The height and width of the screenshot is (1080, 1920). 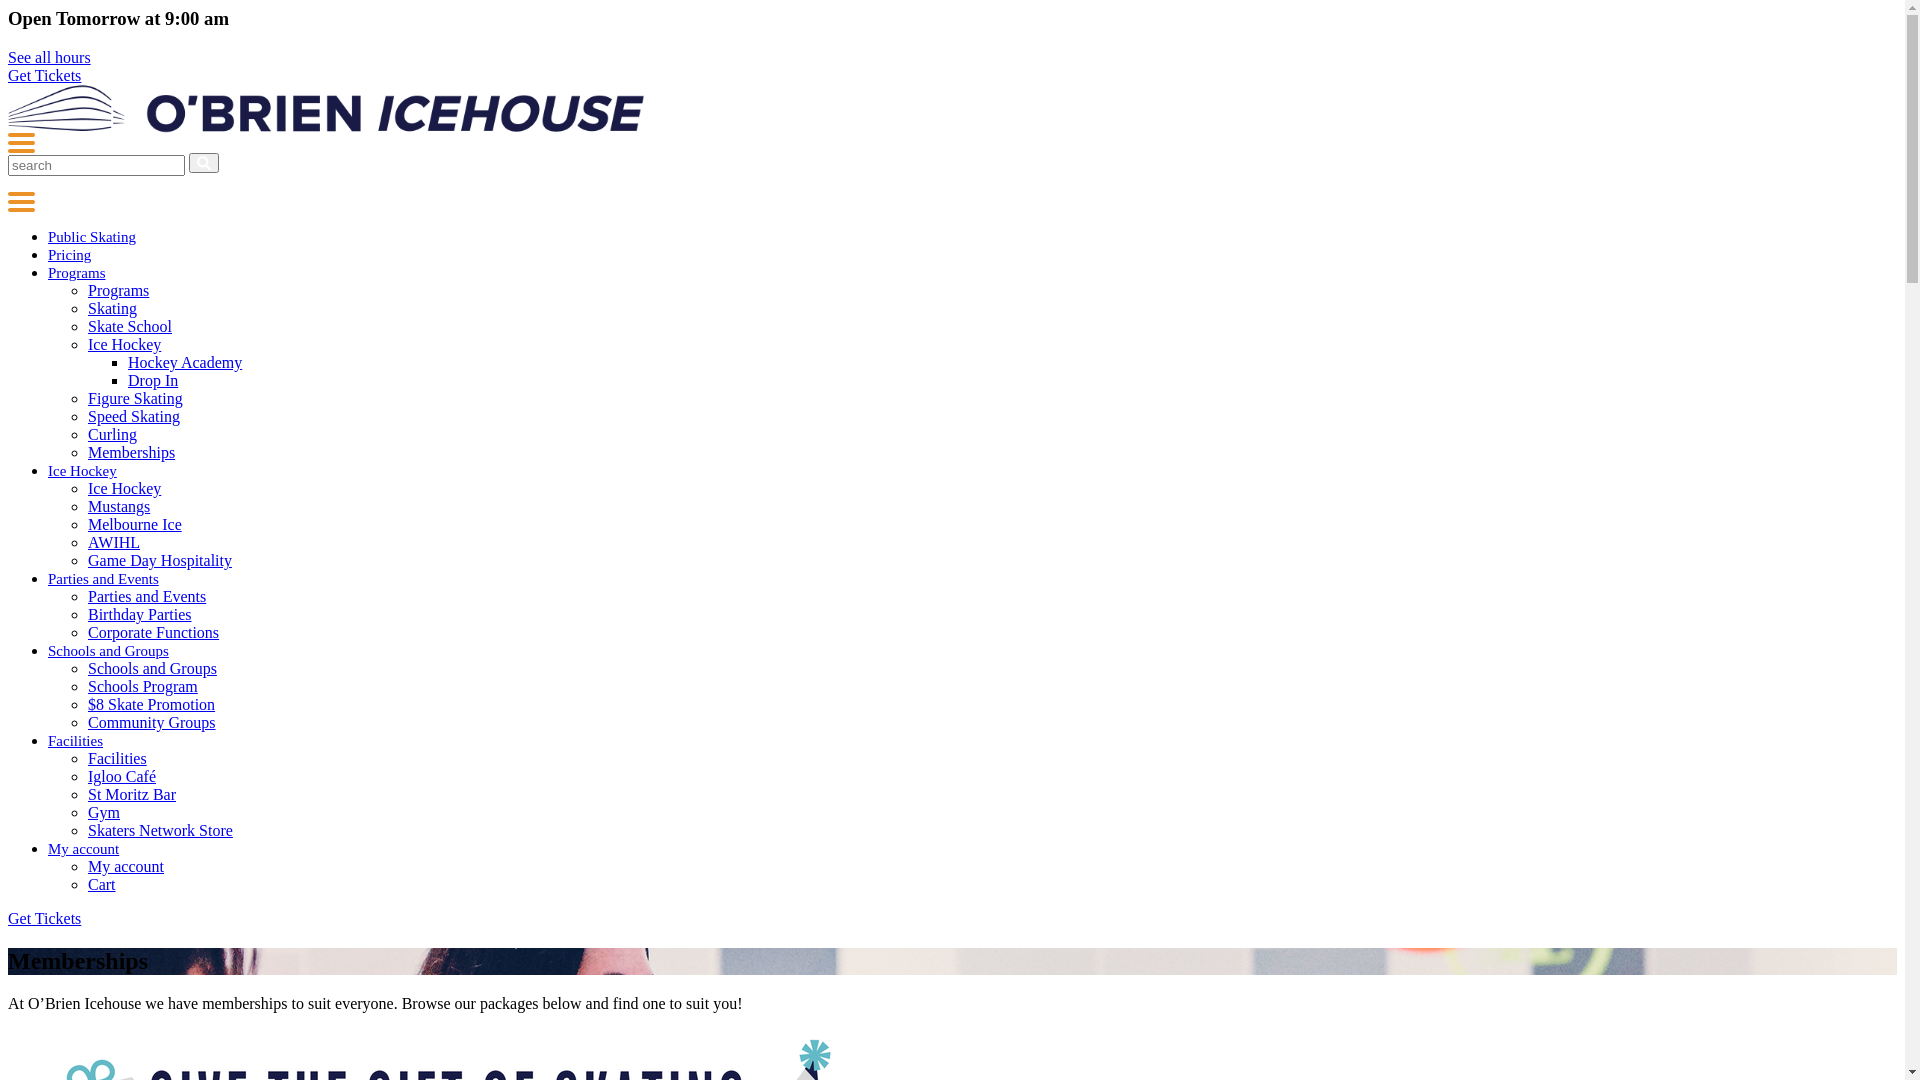 What do you see at coordinates (114, 542) in the screenshot?
I see `AWIHL` at bounding box center [114, 542].